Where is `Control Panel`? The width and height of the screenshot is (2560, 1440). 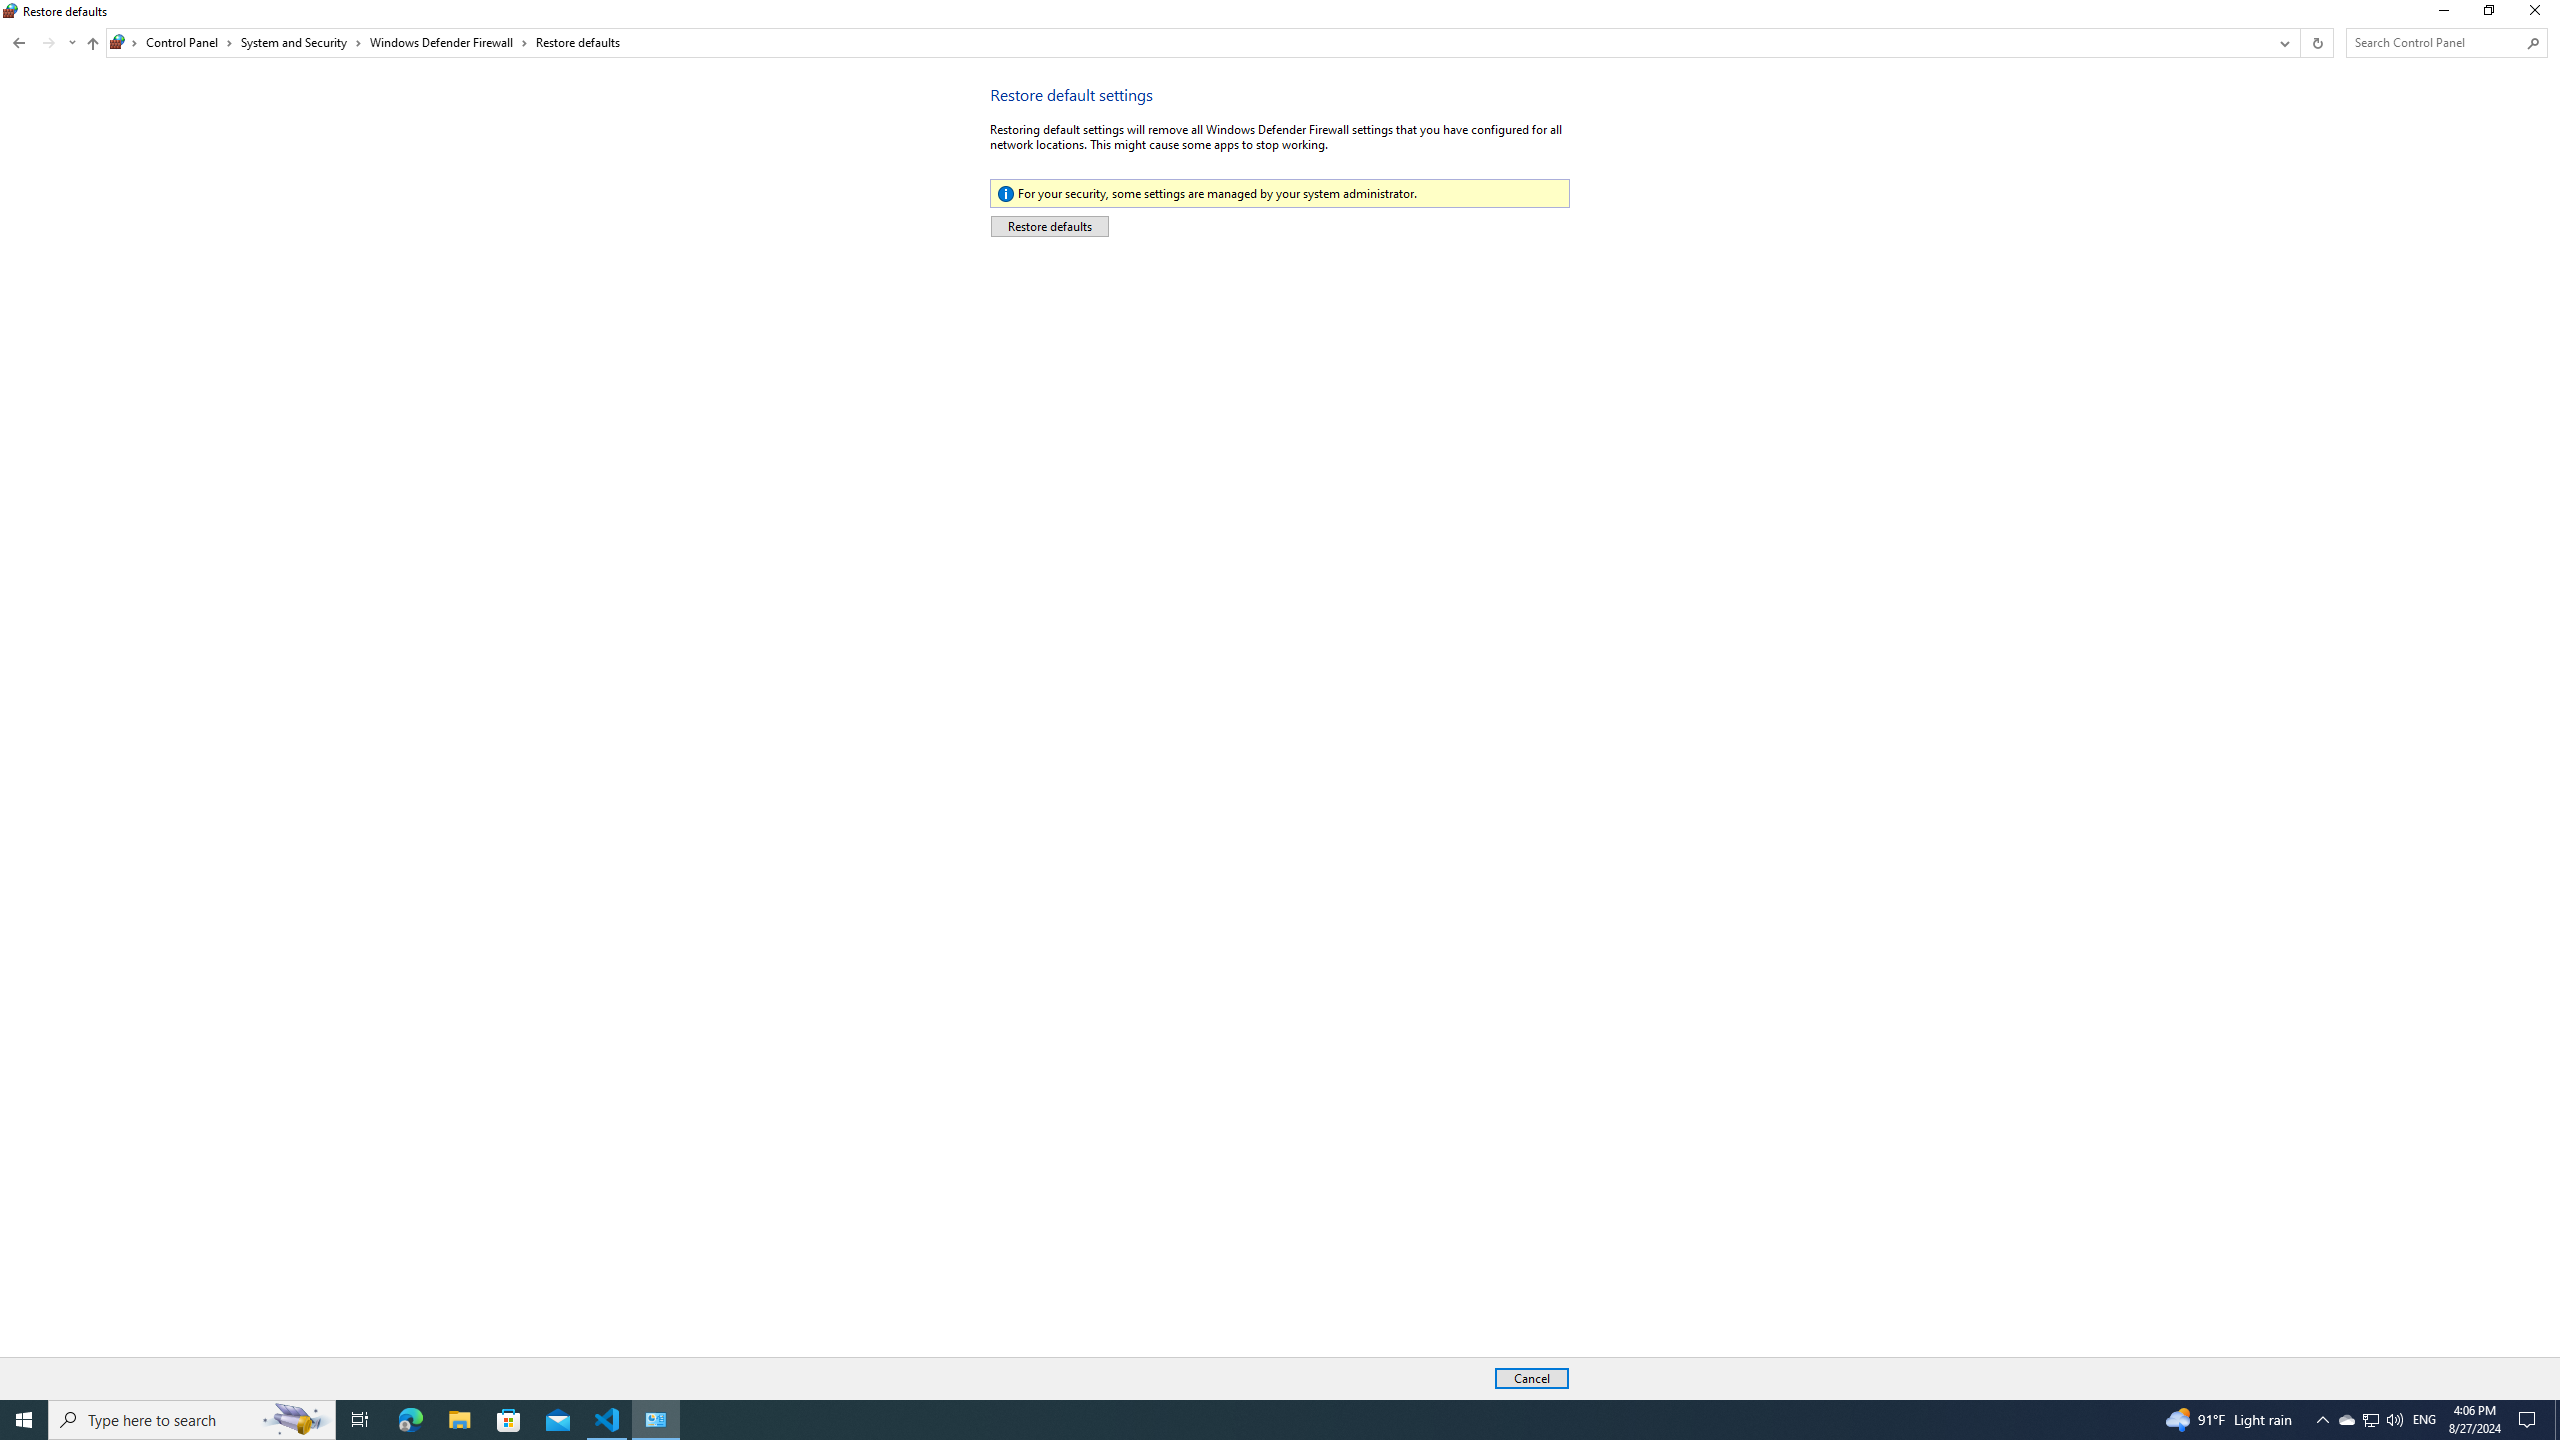
Control Panel is located at coordinates (192, 1420).